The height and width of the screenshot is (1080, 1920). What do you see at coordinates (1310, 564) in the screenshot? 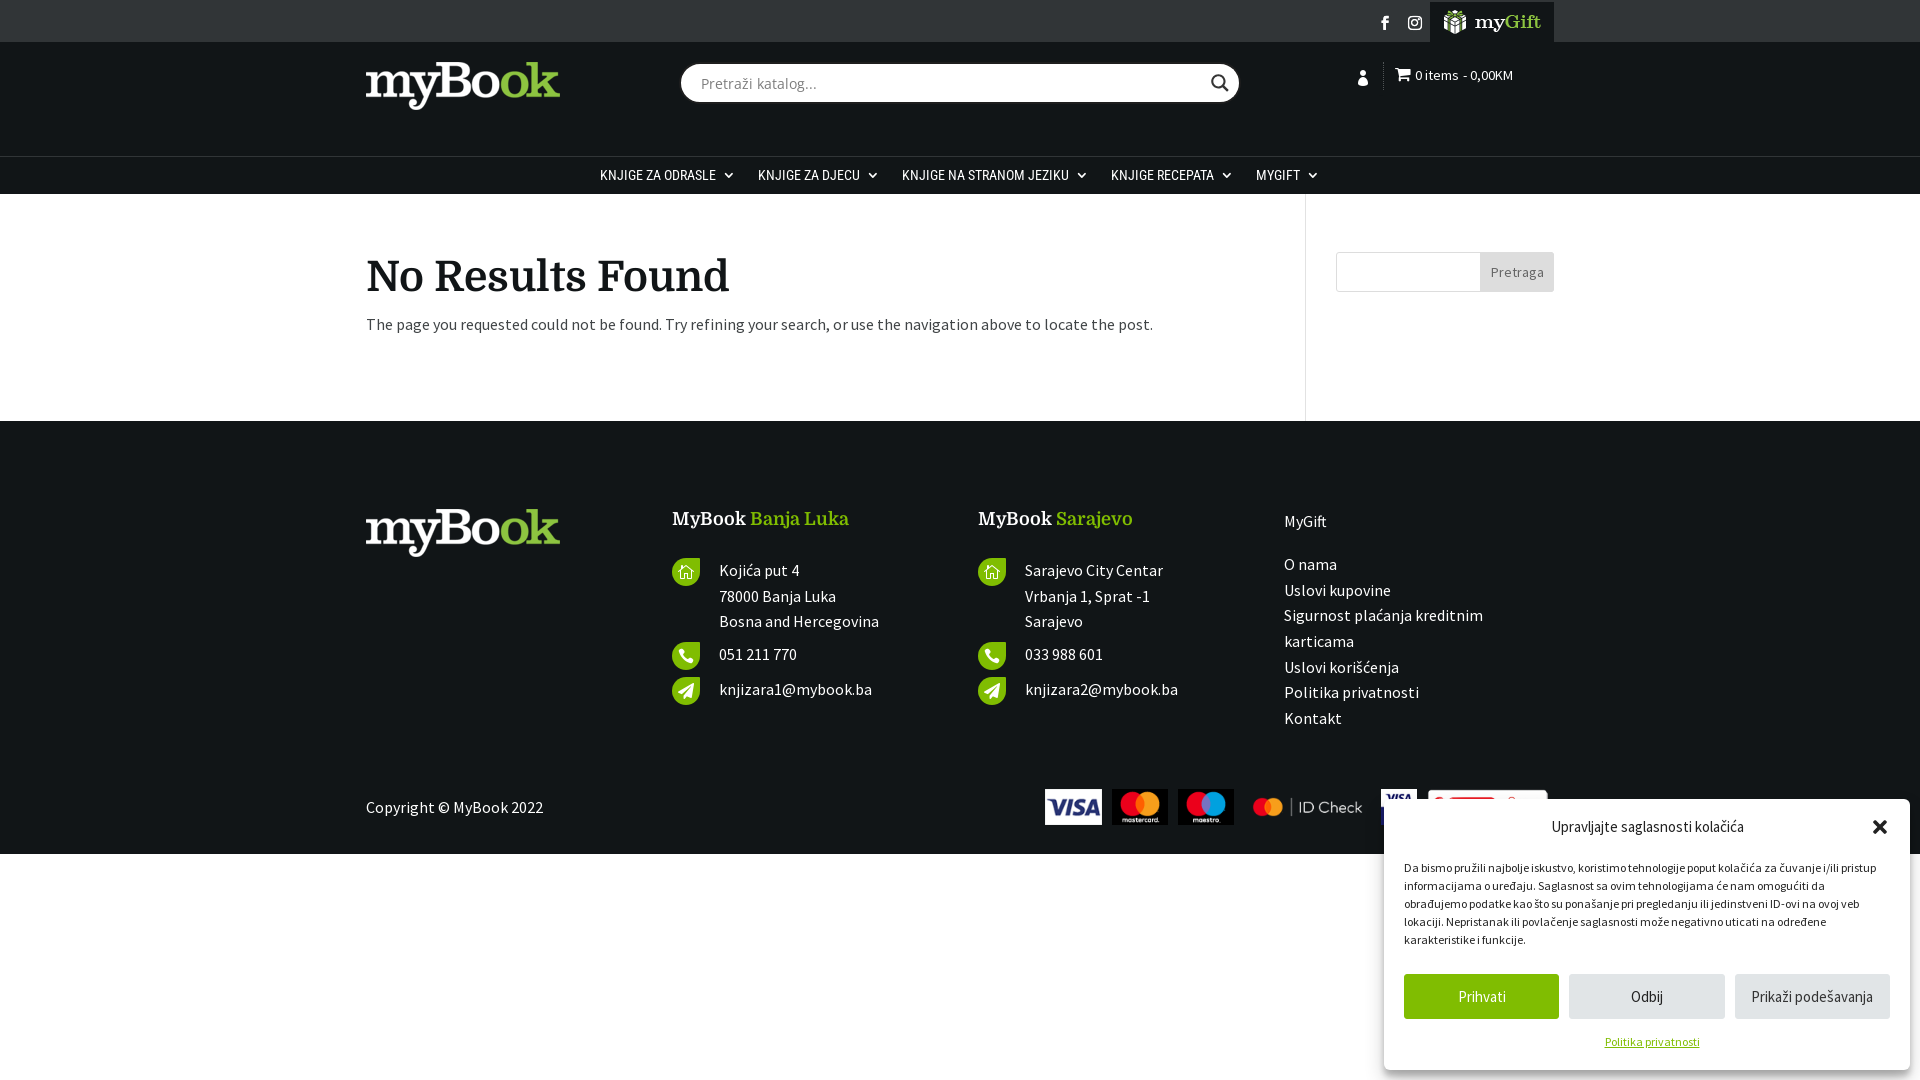
I see `O nama` at bounding box center [1310, 564].